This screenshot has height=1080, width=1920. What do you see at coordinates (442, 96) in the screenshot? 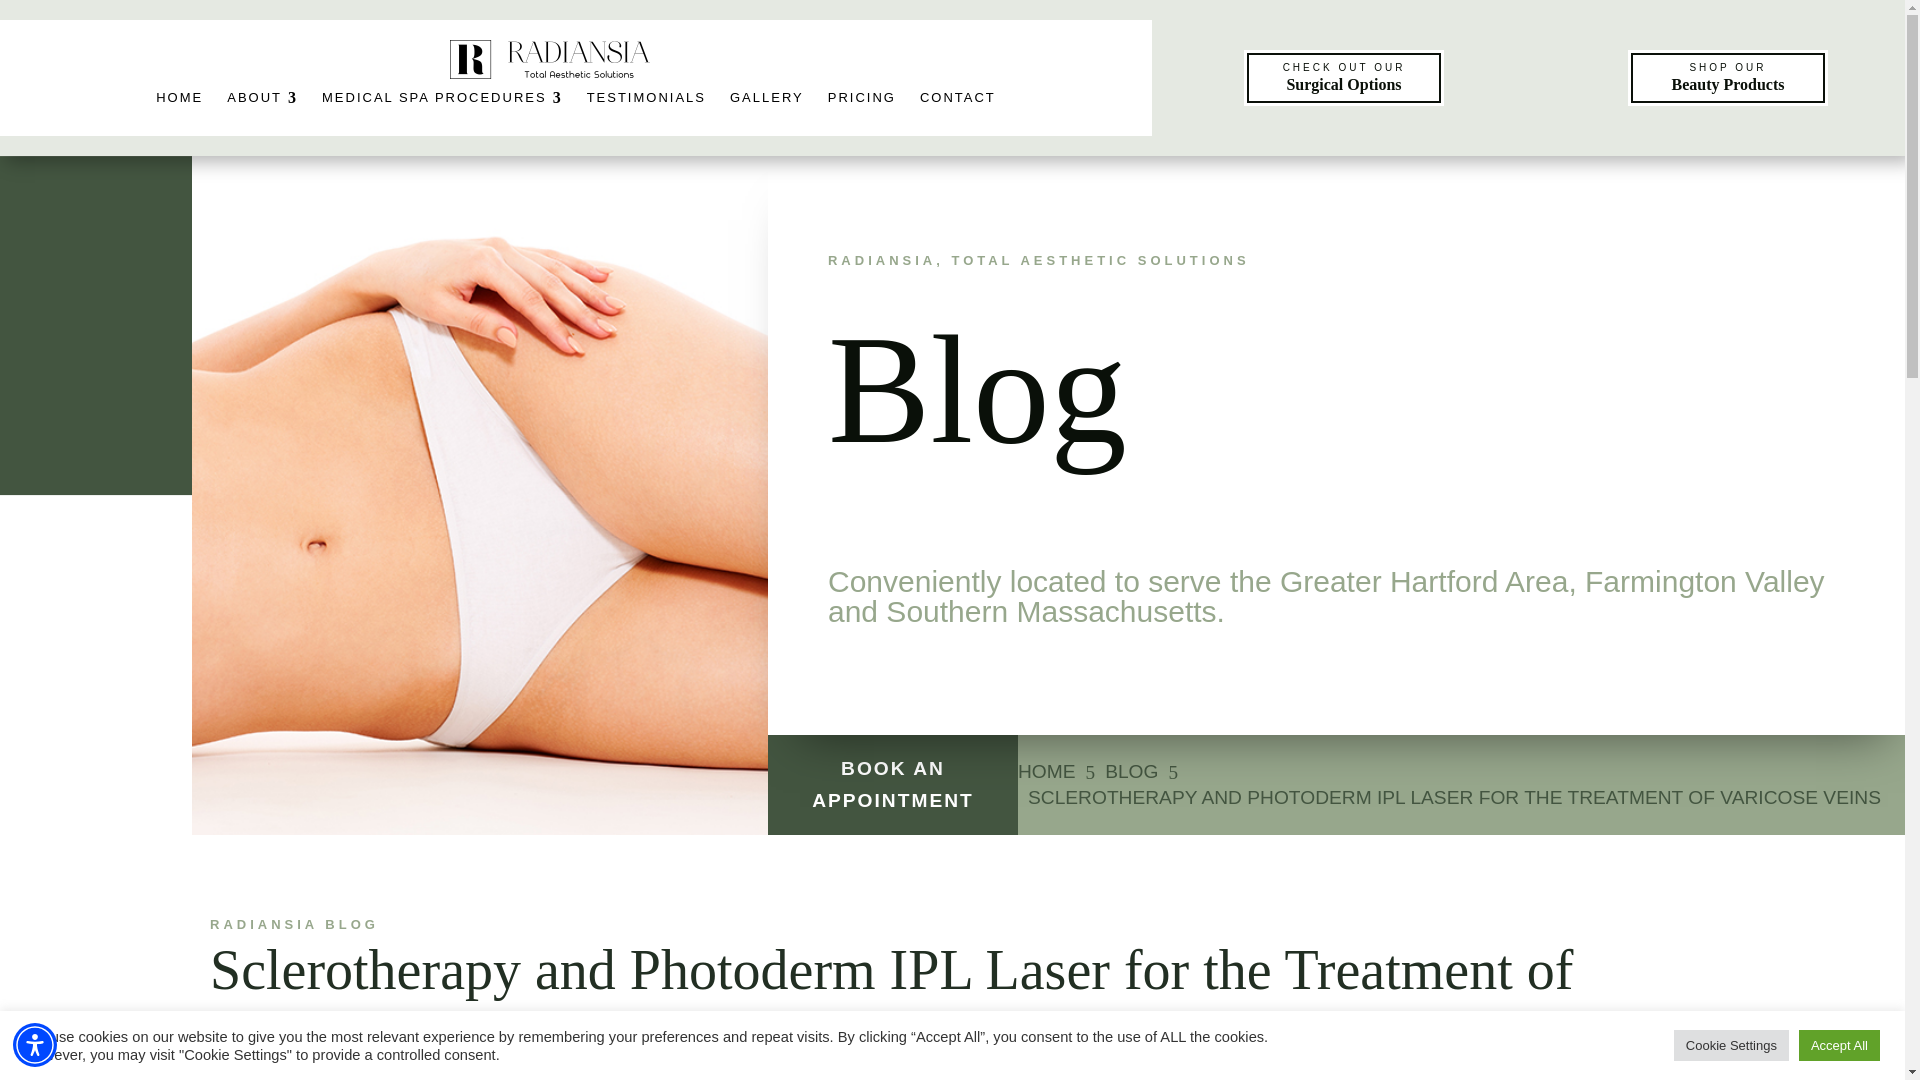
I see `MEDICAL SPA PROCEDURES` at bounding box center [442, 96].